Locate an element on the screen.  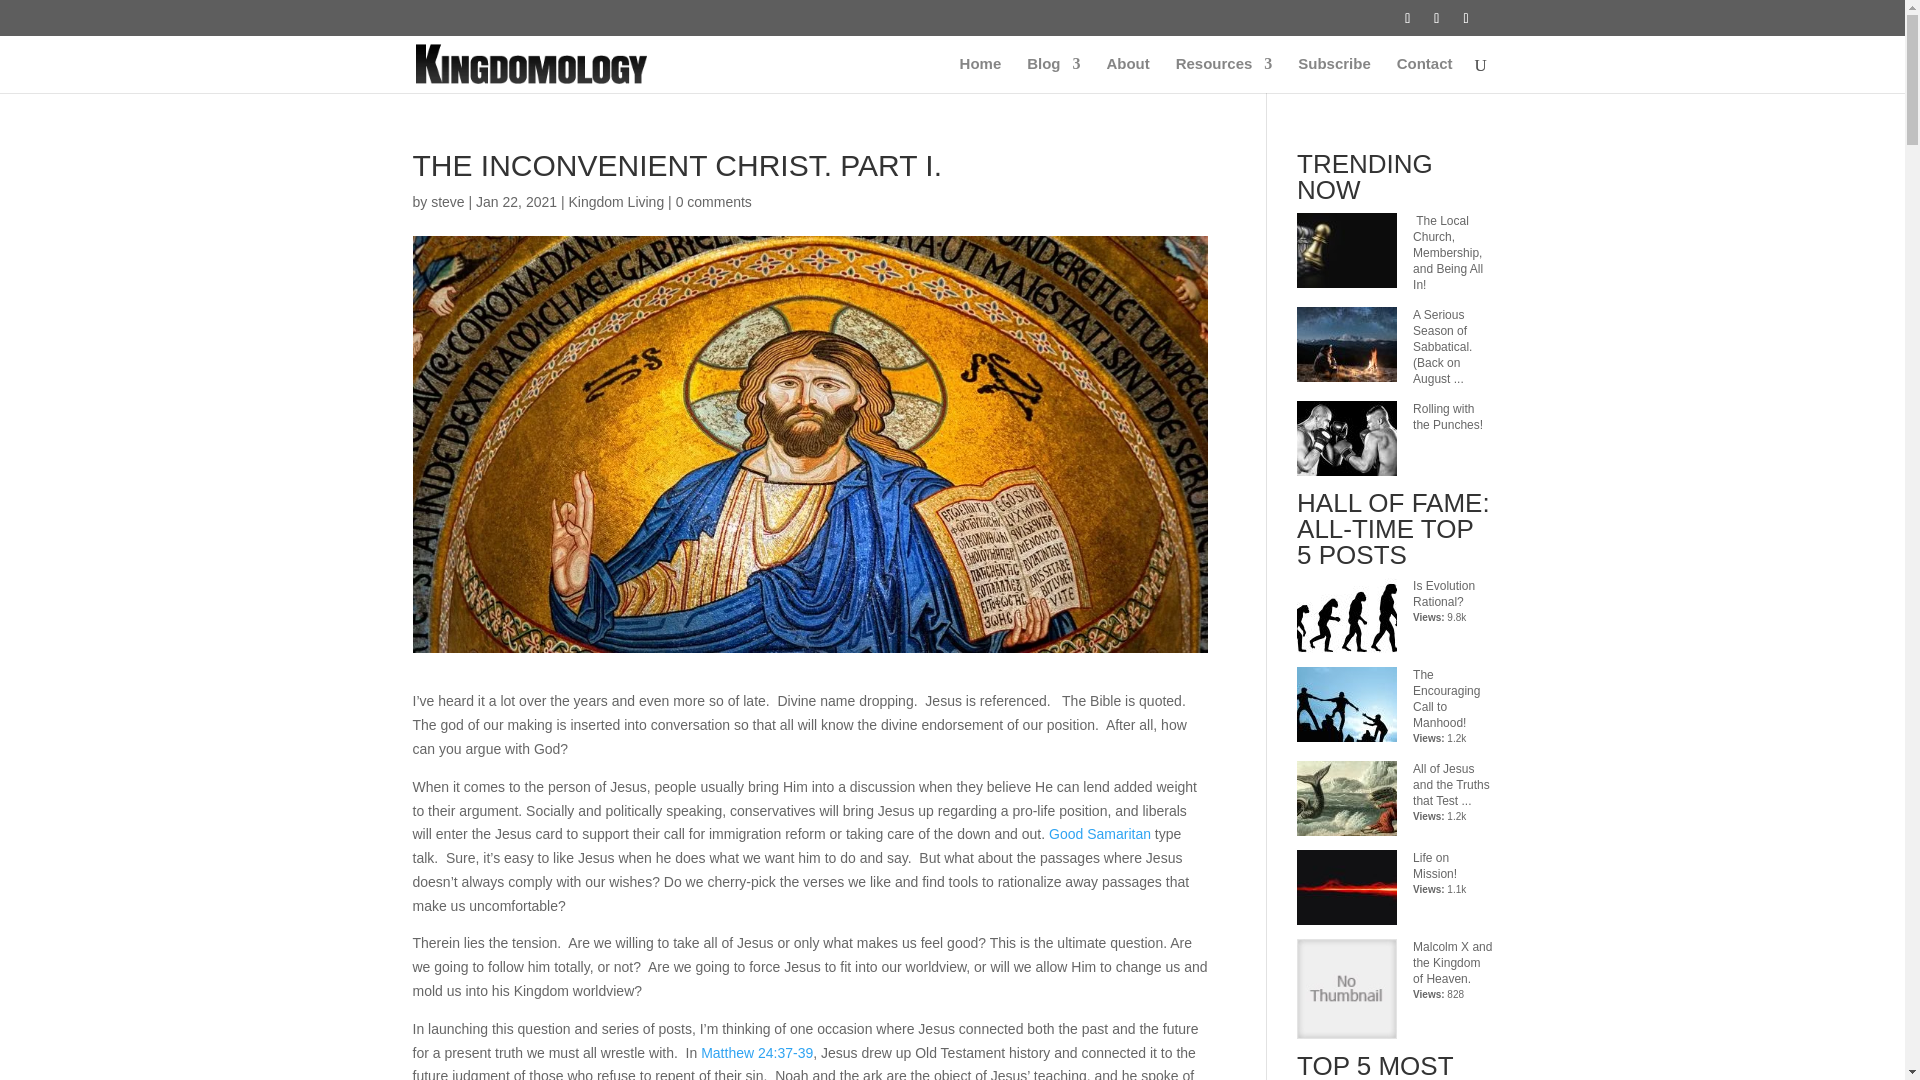
Blog is located at coordinates (1053, 74).